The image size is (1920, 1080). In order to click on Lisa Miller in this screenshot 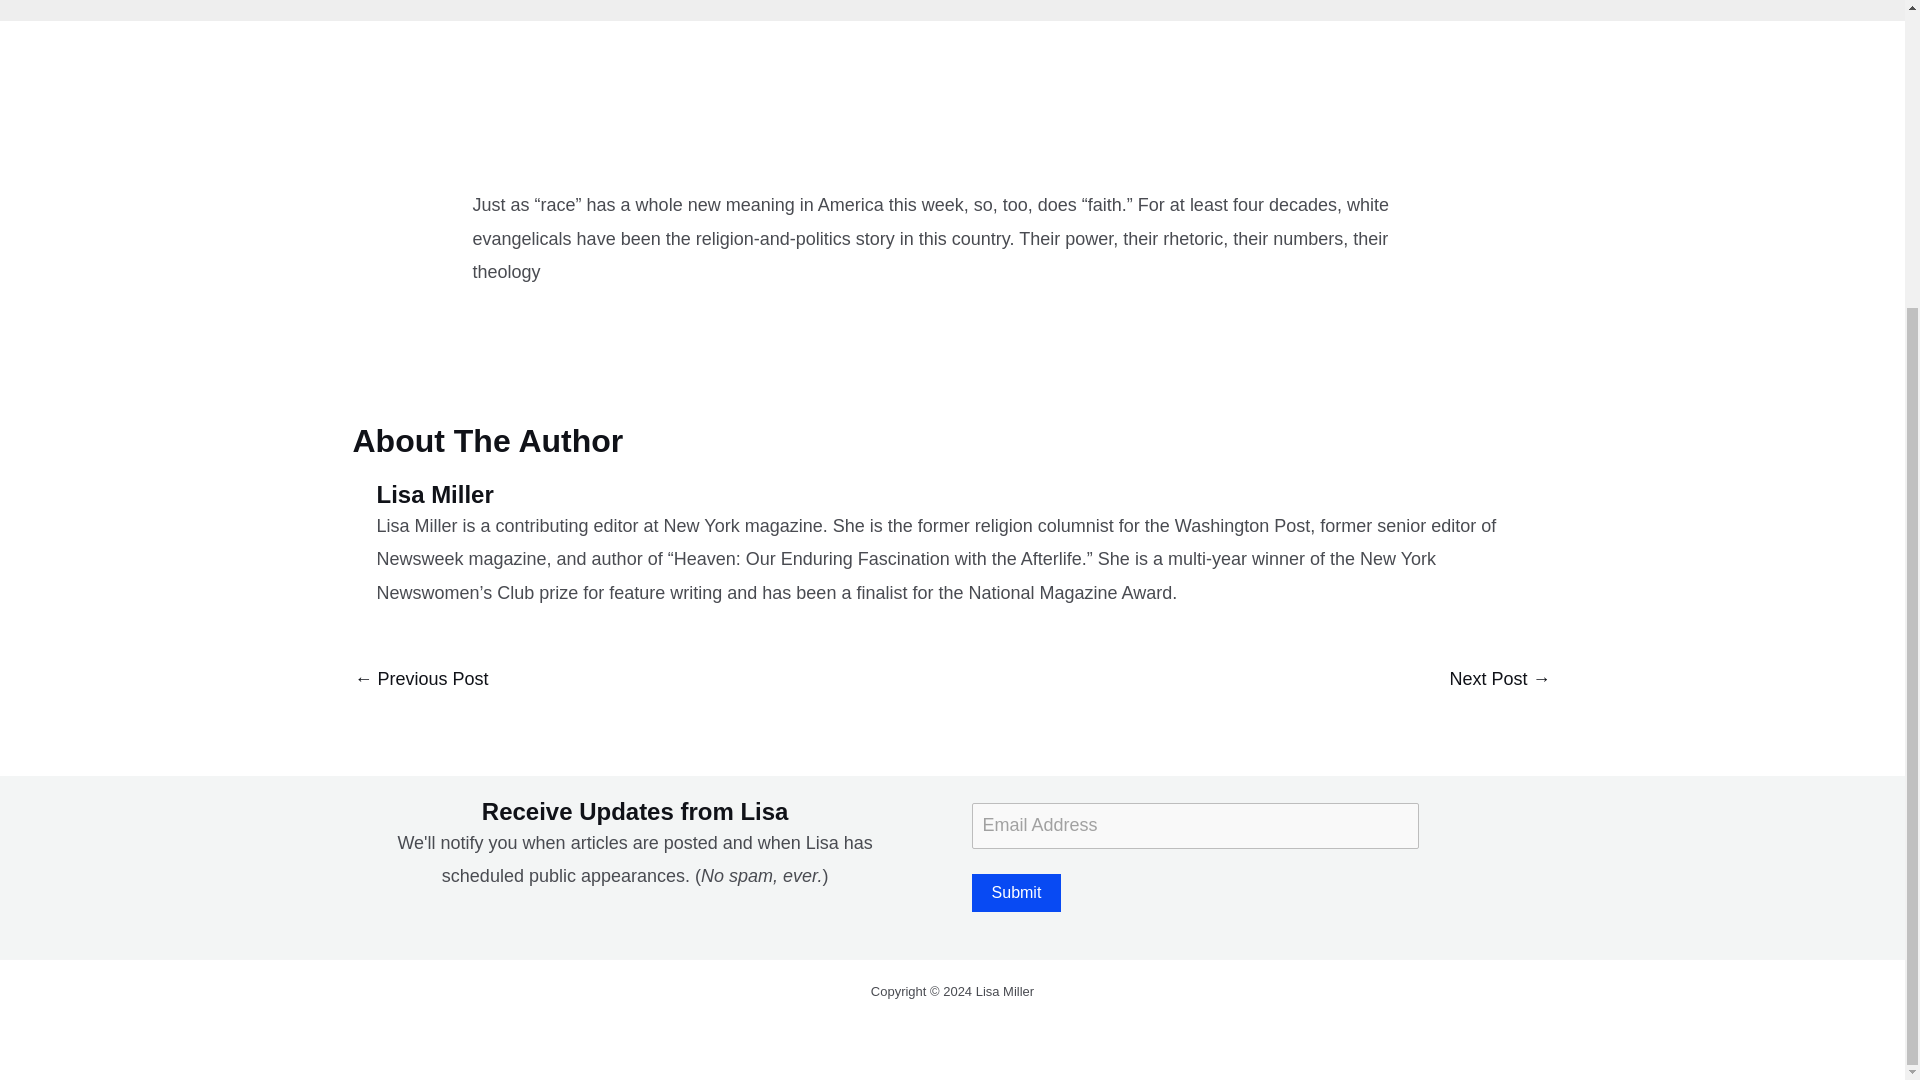, I will do `click(964, 494)`.